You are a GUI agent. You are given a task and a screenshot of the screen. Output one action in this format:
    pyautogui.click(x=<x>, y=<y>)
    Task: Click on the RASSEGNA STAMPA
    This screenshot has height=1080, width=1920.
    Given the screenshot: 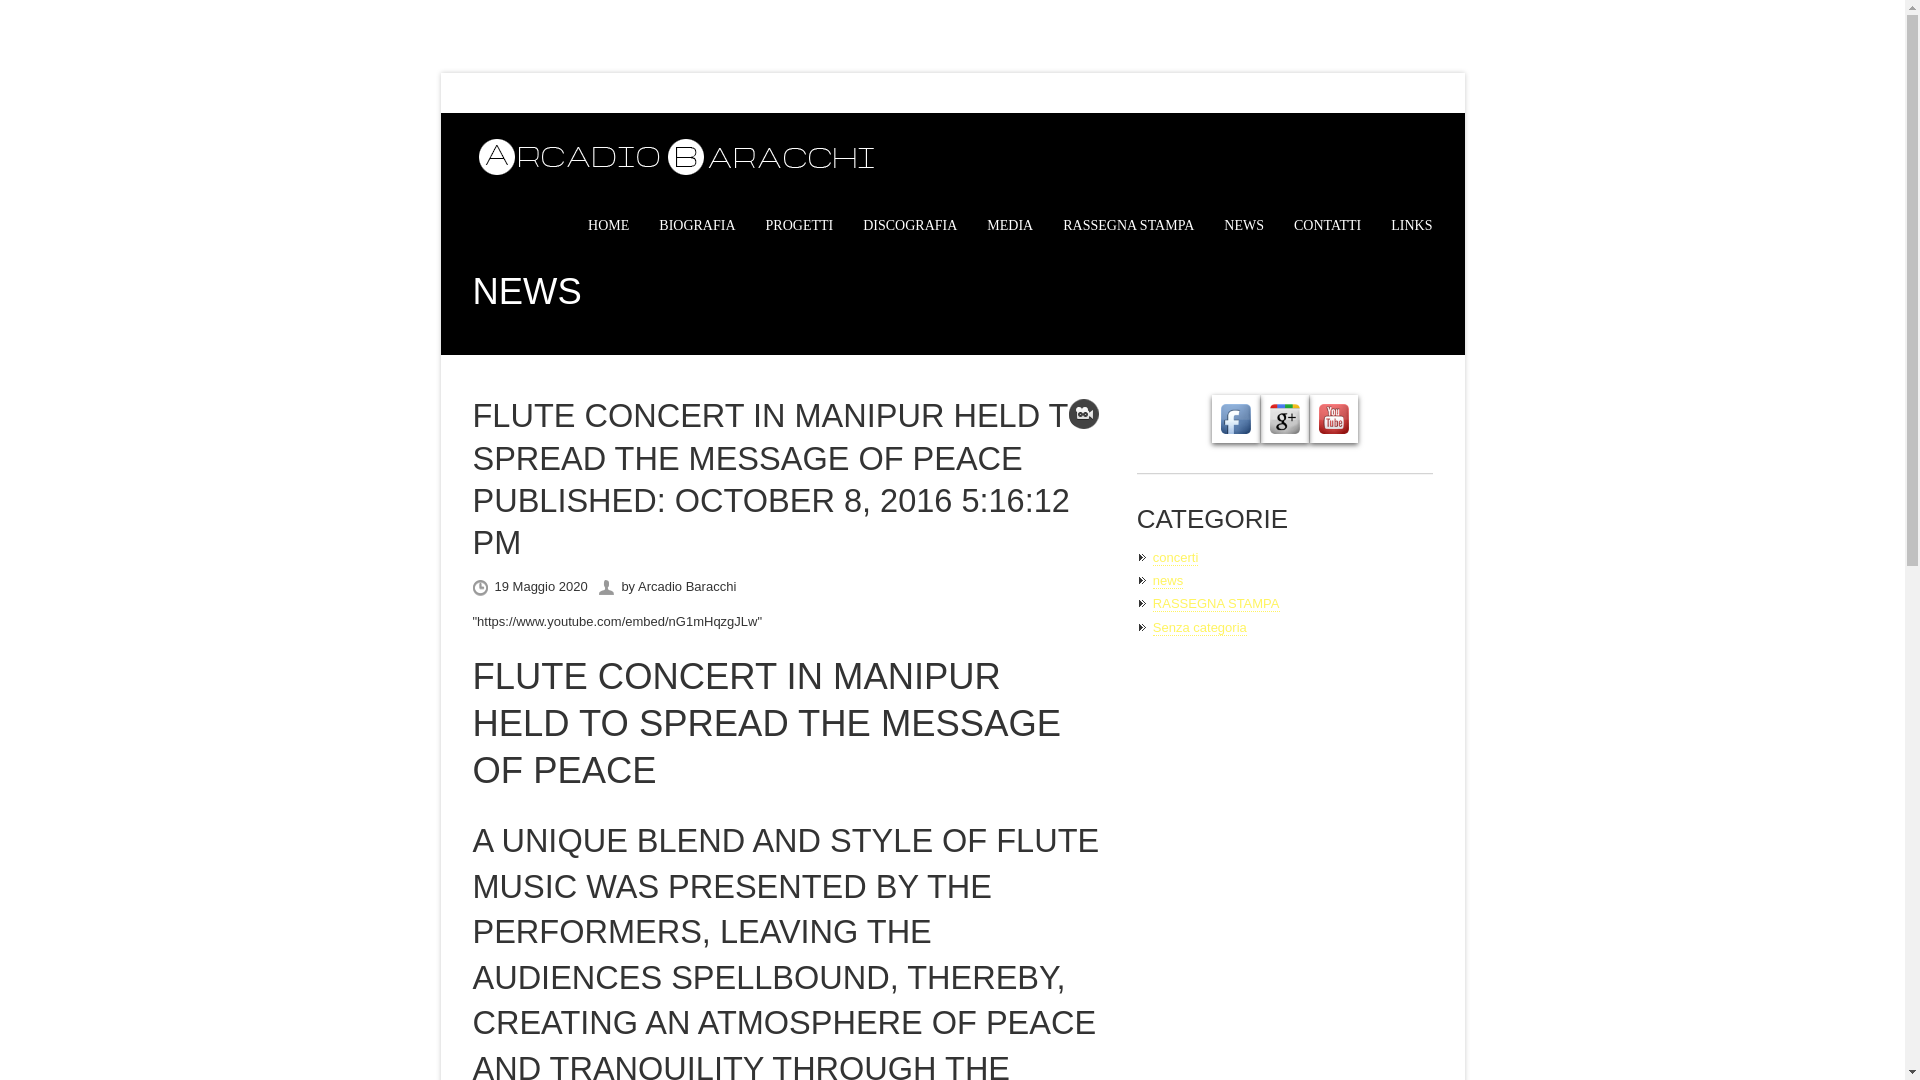 What is the action you would take?
    pyautogui.click(x=1216, y=604)
    